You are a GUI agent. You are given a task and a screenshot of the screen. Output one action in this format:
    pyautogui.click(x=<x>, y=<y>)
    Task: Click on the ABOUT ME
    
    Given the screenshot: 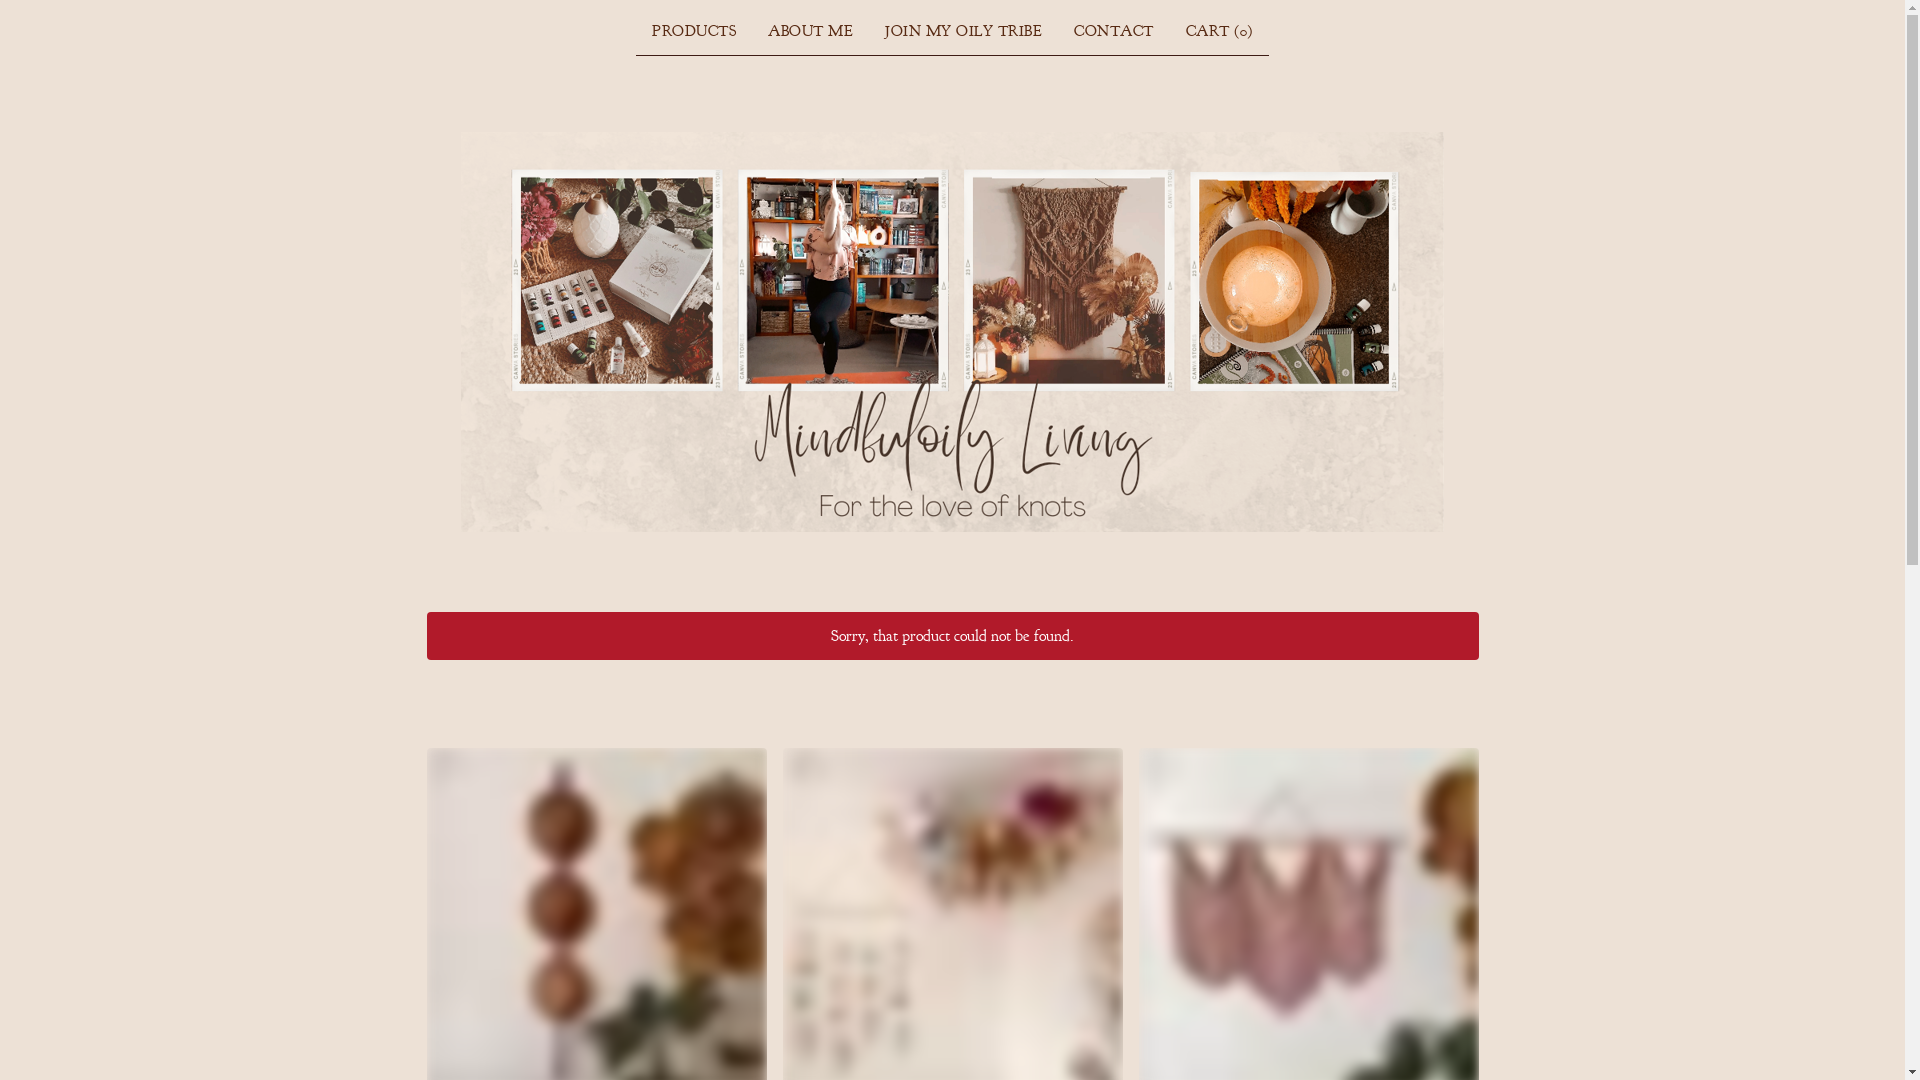 What is the action you would take?
    pyautogui.click(x=810, y=32)
    